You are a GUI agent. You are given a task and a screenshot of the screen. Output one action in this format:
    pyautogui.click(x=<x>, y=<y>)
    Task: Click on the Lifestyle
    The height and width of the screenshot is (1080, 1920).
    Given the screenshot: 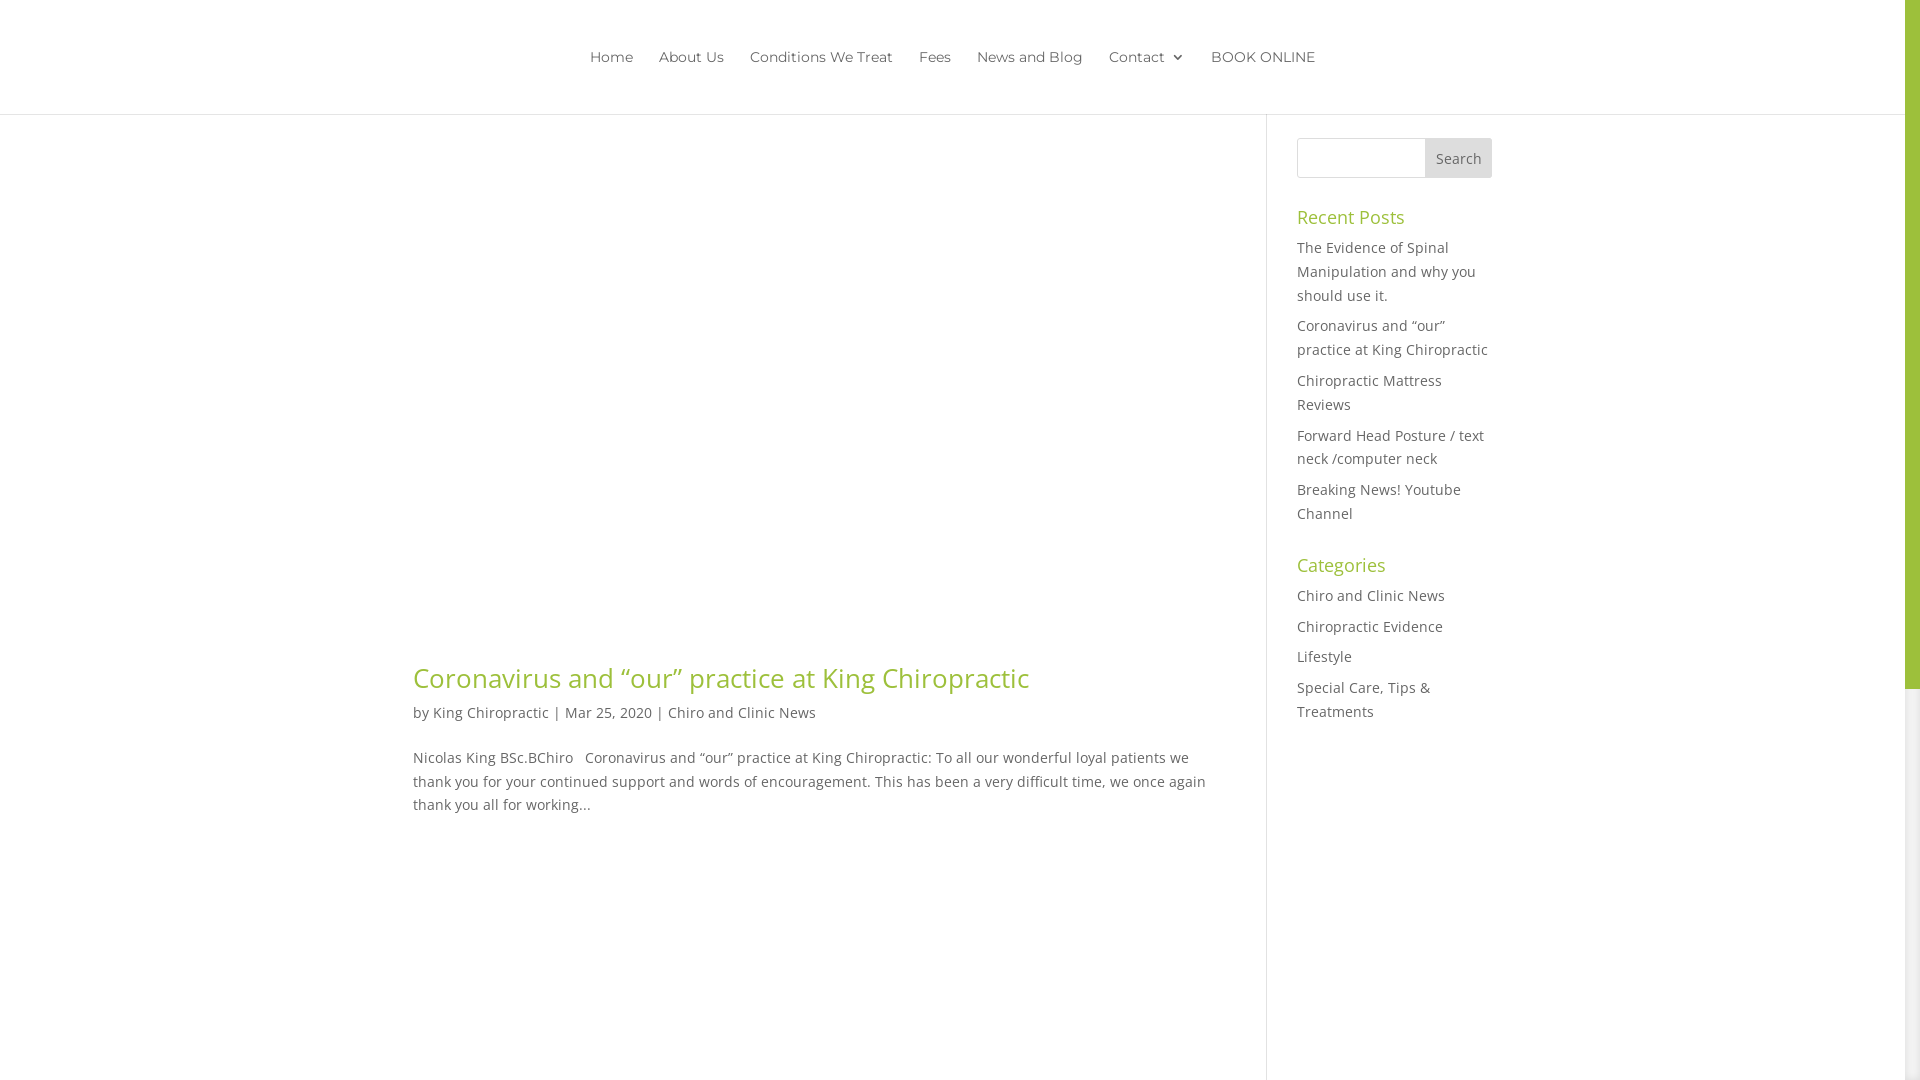 What is the action you would take?
    pyautogui.click(x=1324, y=656)
    